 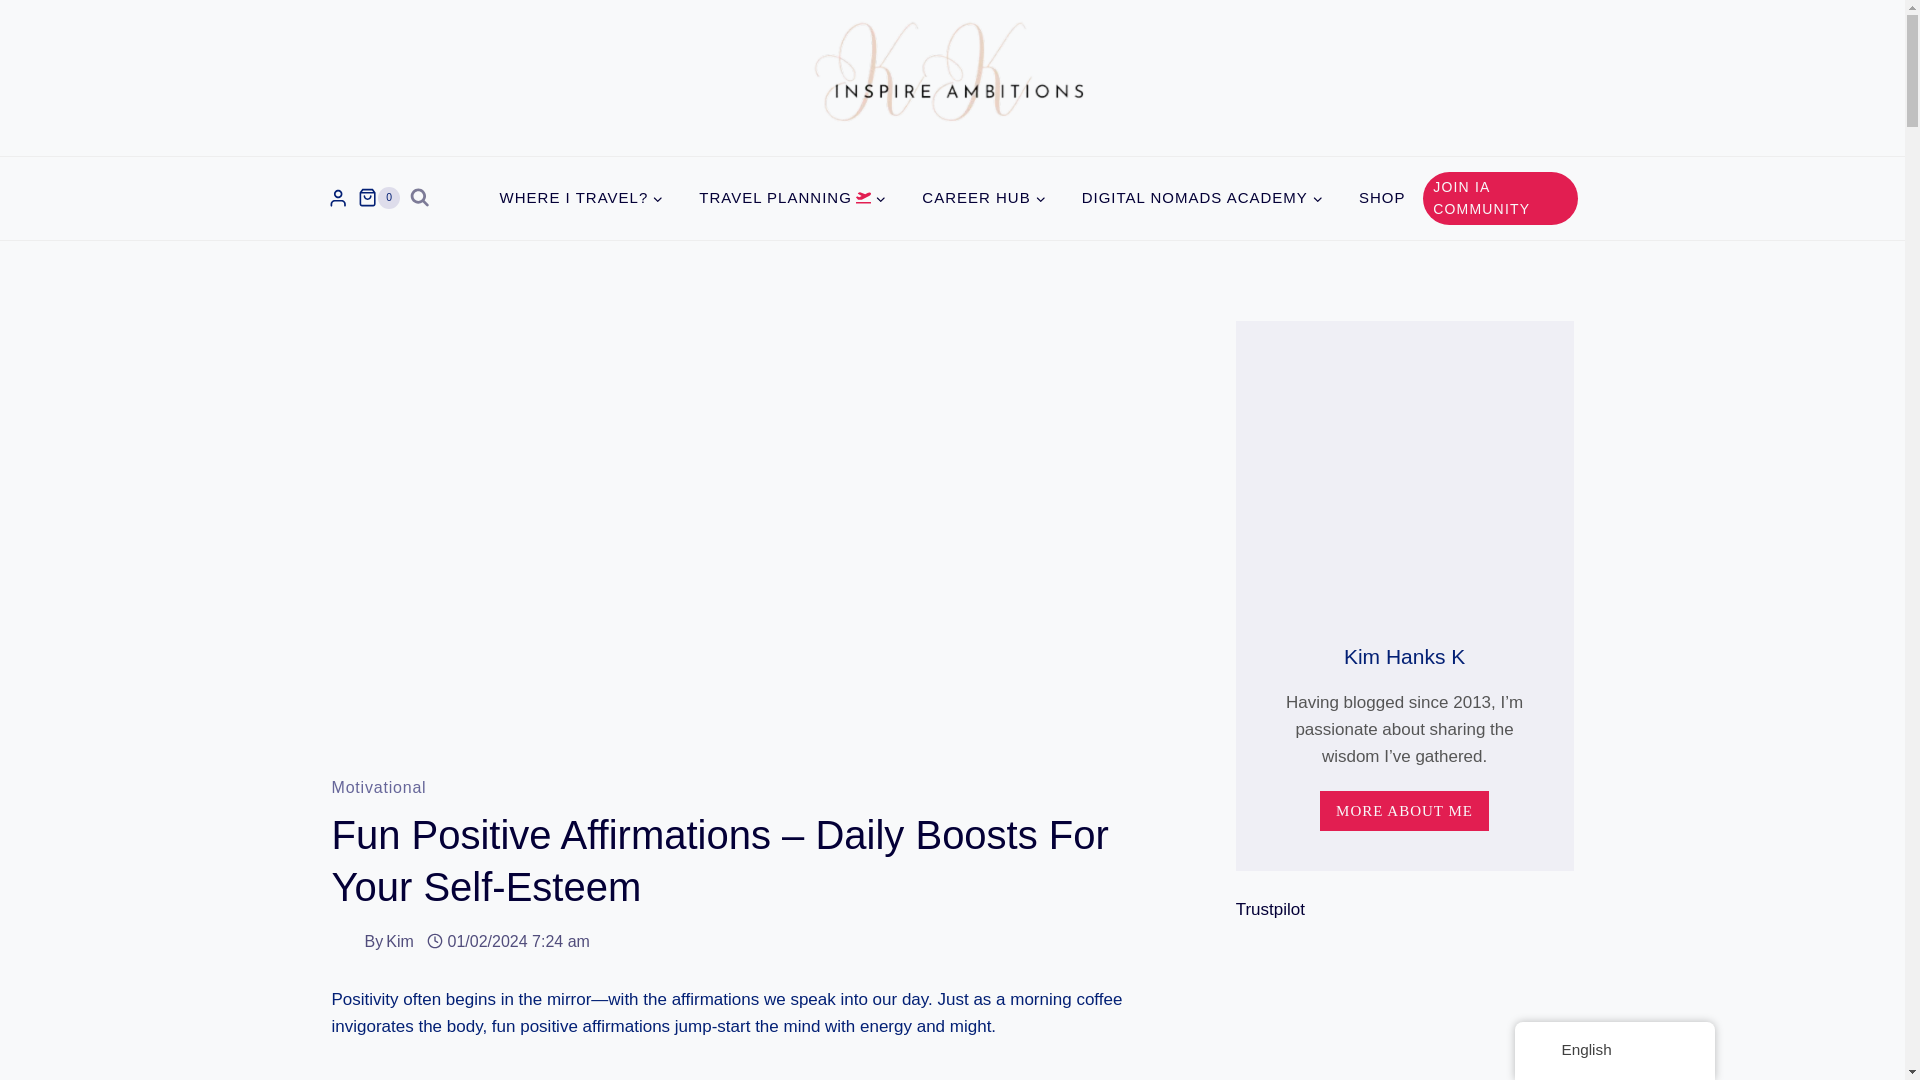 What do you see at coordinates (581, 198) in the screenshot?
I see `WHERE I TRAVEL?` at bounding box center [581, 198].